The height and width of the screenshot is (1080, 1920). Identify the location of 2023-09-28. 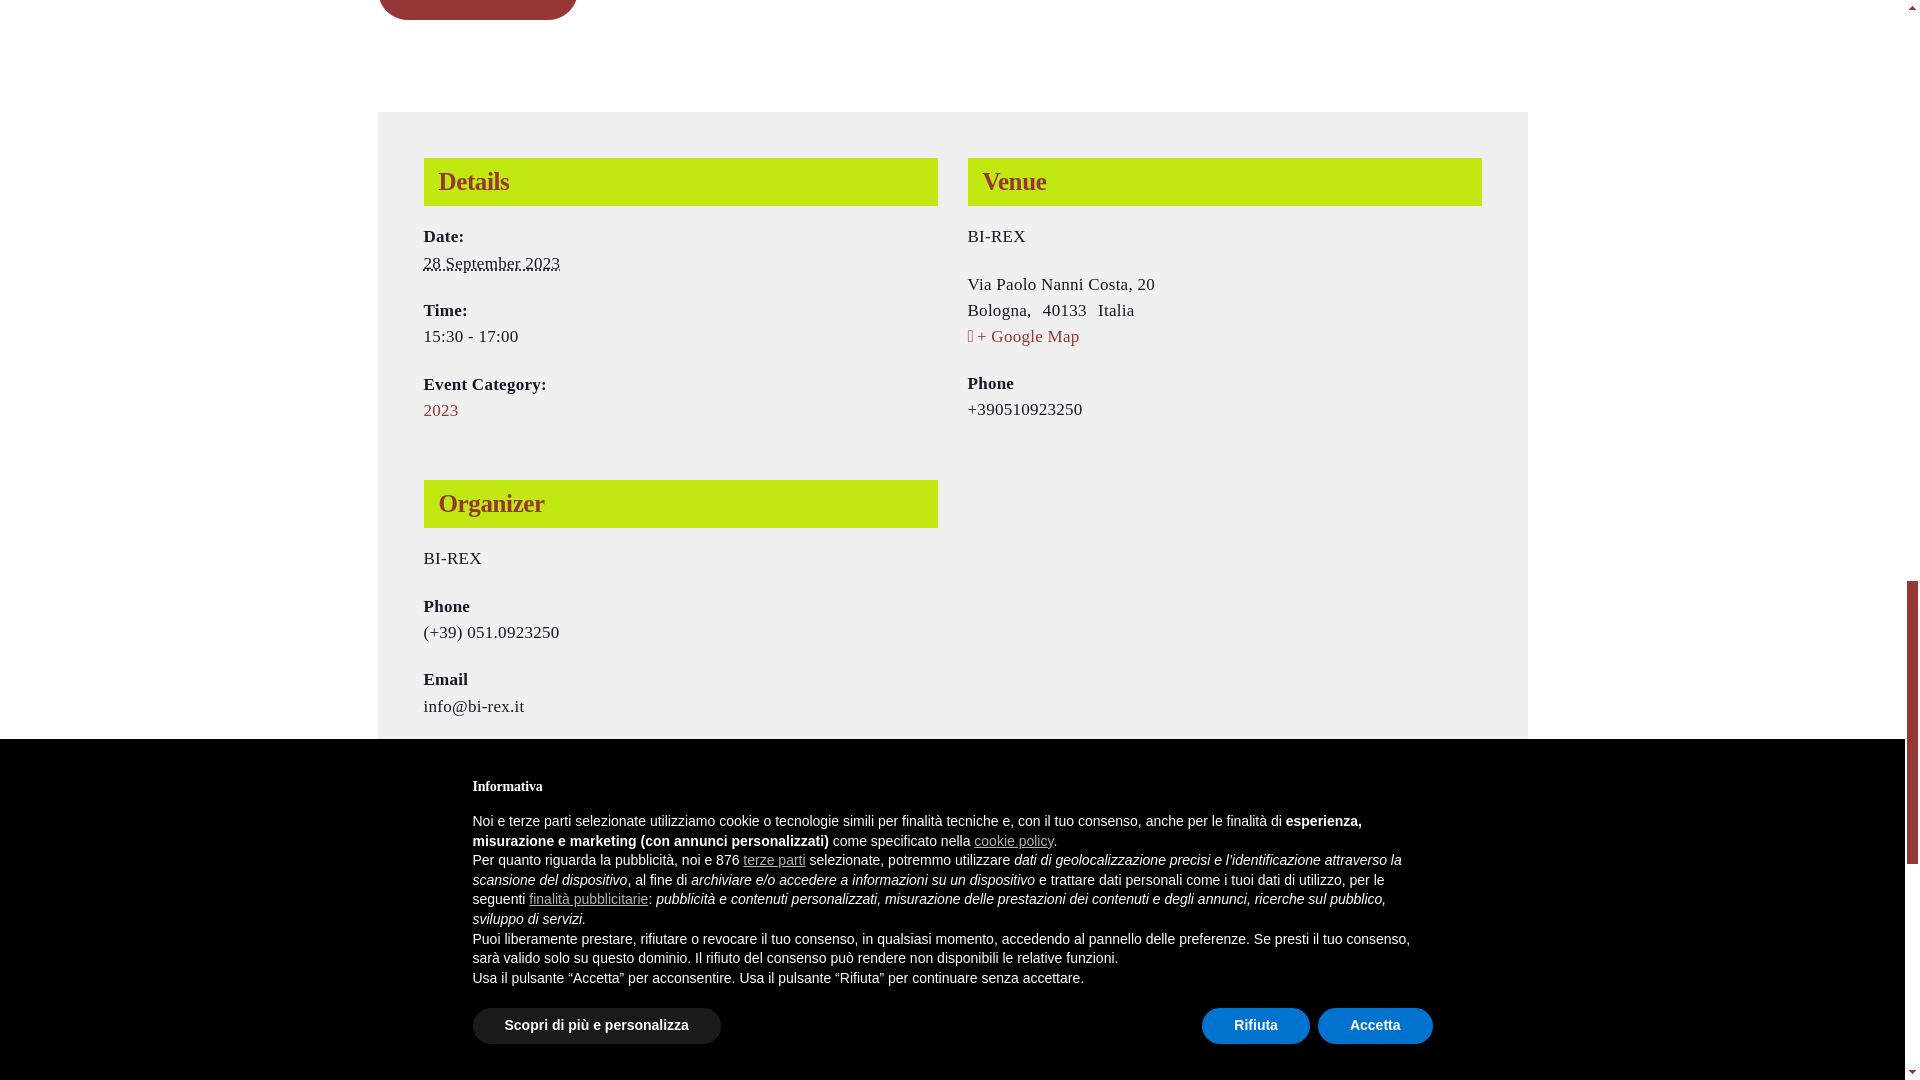
(492, 263).